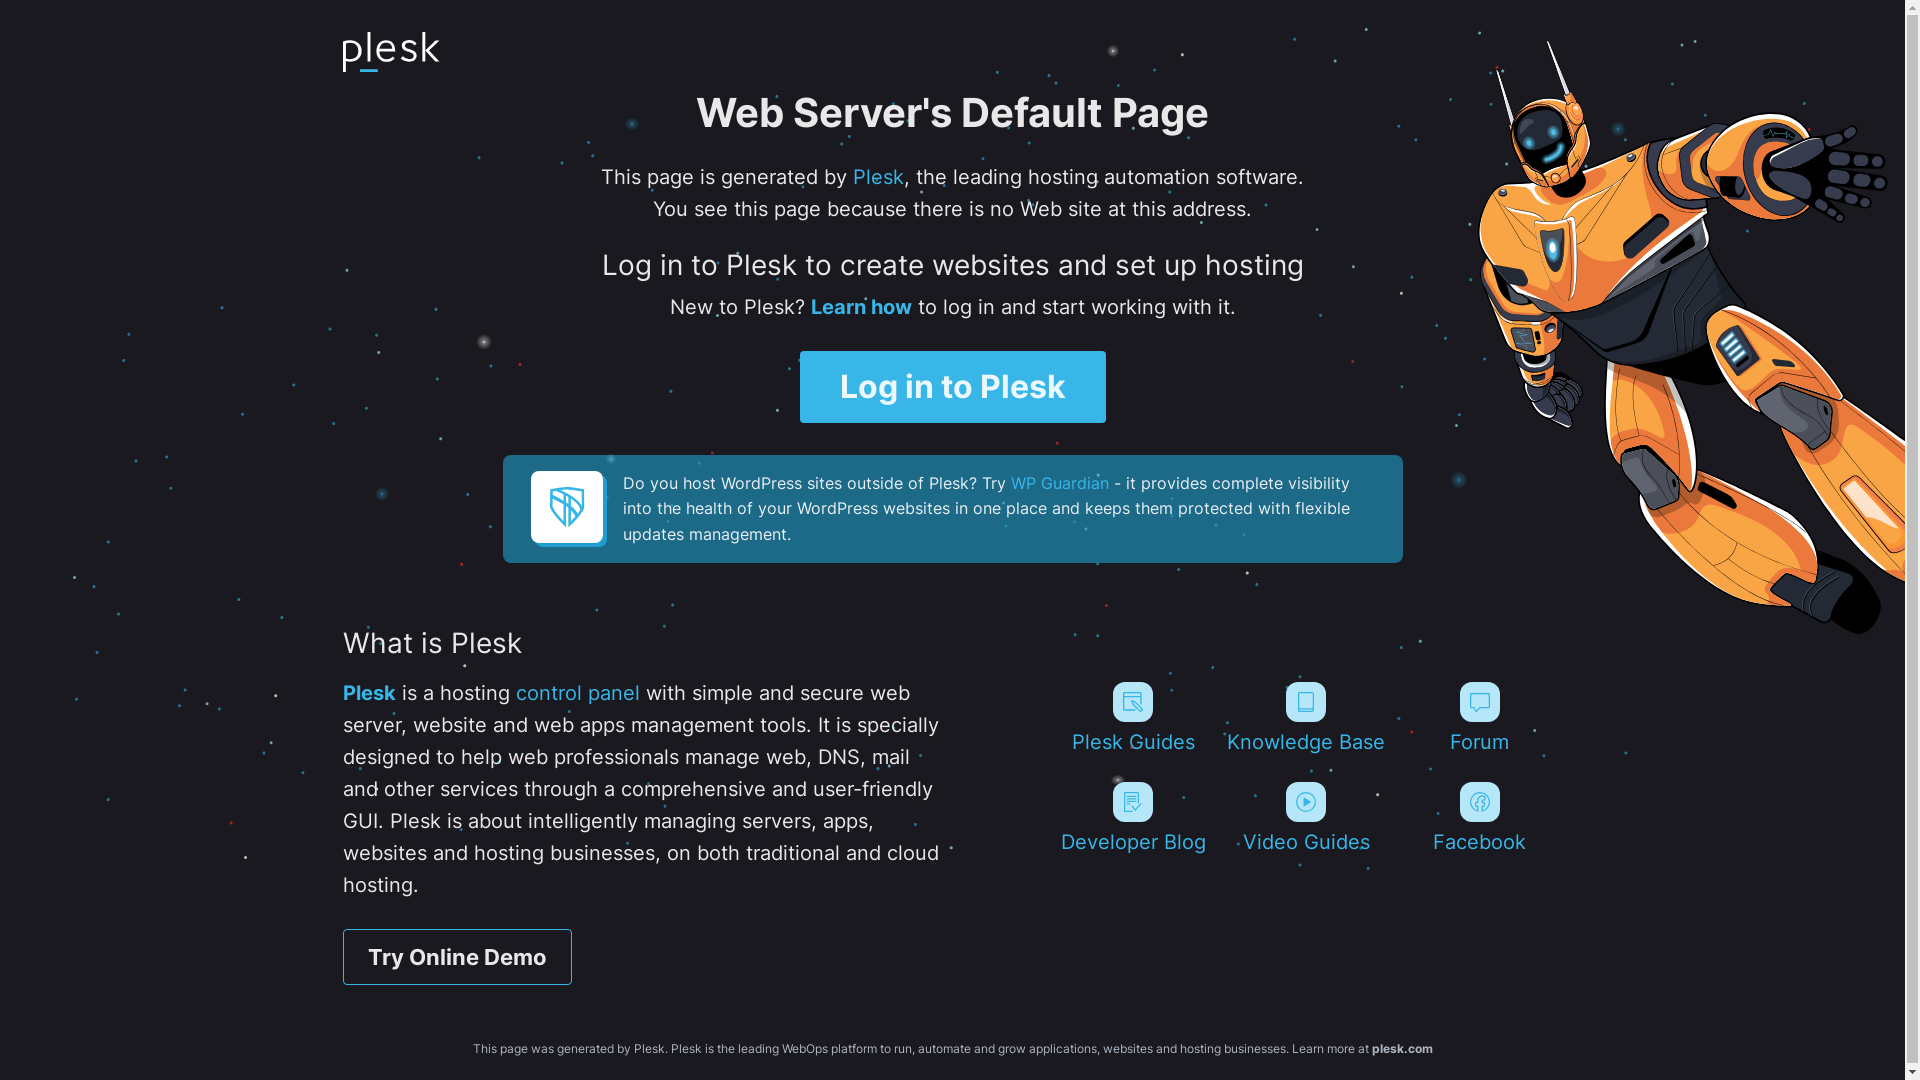  What do you see at coordinates (1306, 718) in the screenshot?
I see `Knowledge Base` at bounding box center [1306, 718].